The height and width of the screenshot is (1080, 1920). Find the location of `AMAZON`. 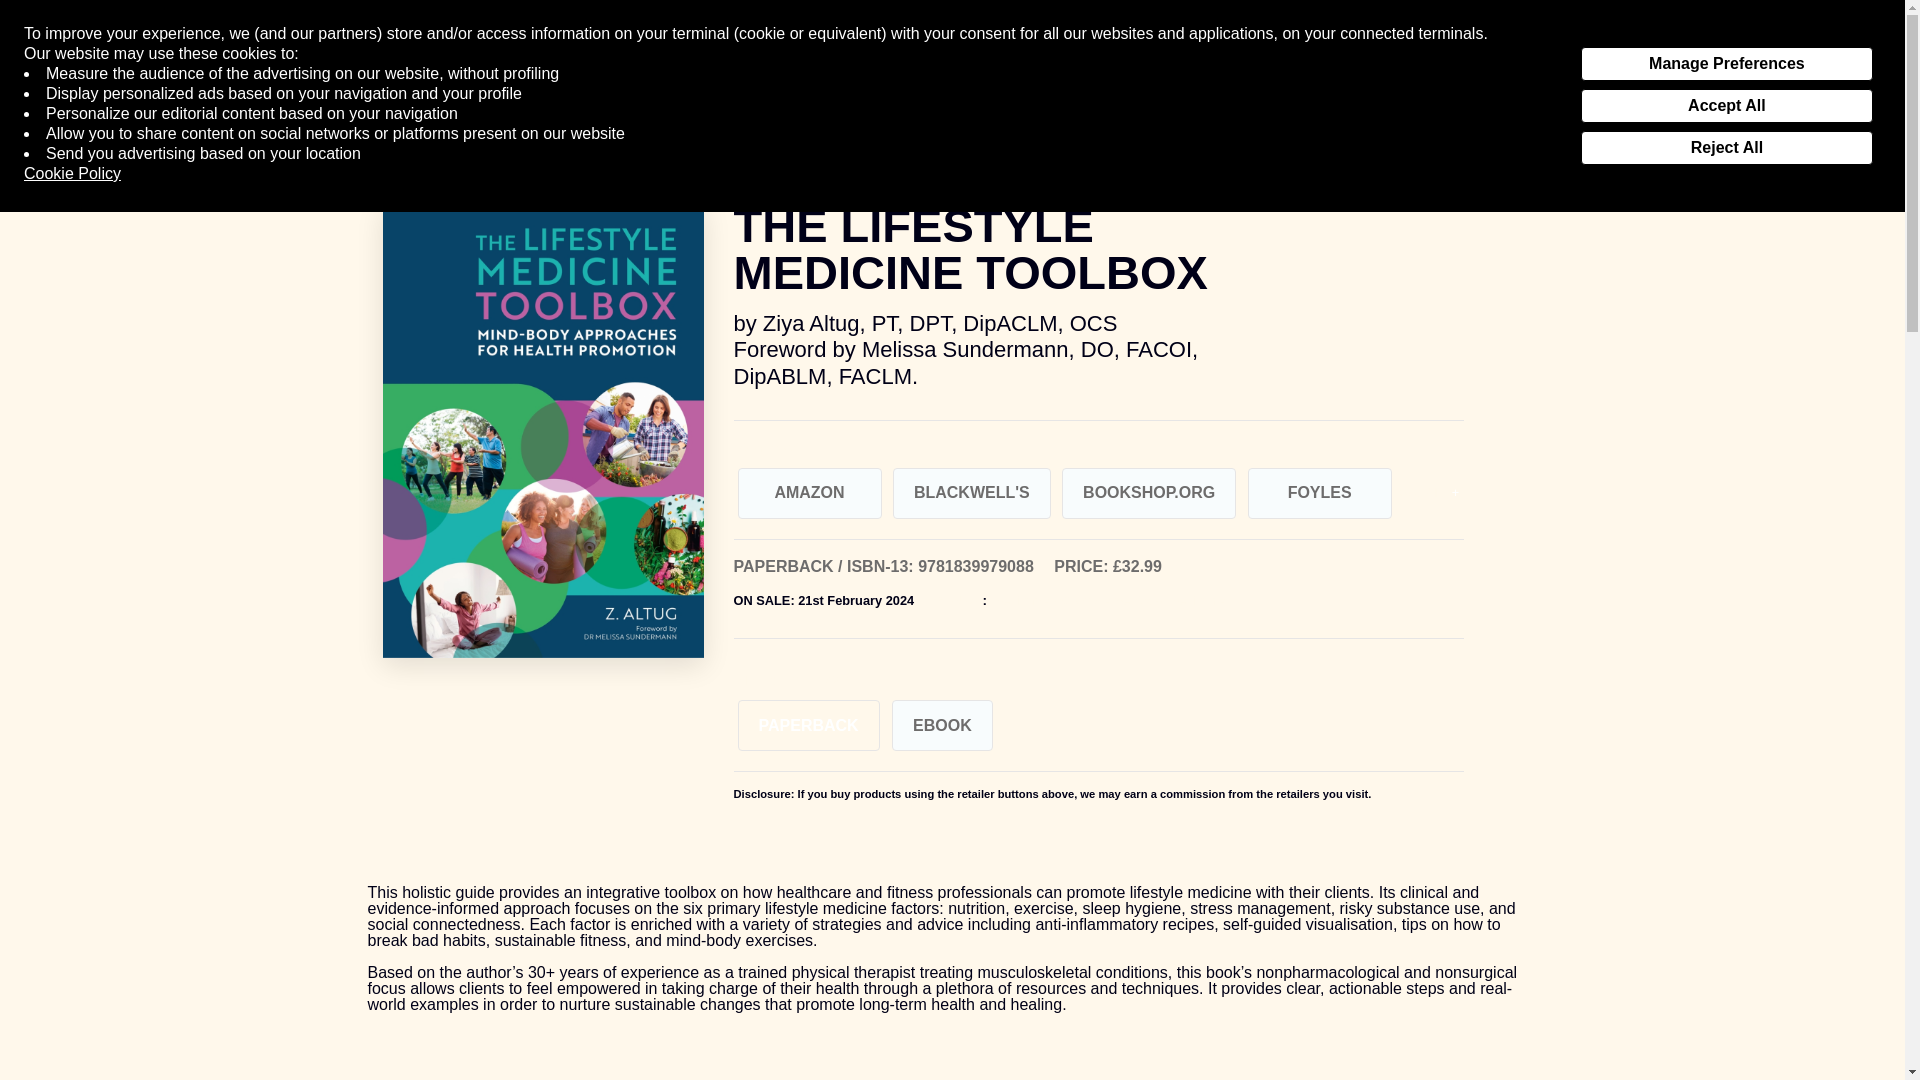

AMAZON is located at coordinates (809, 493).